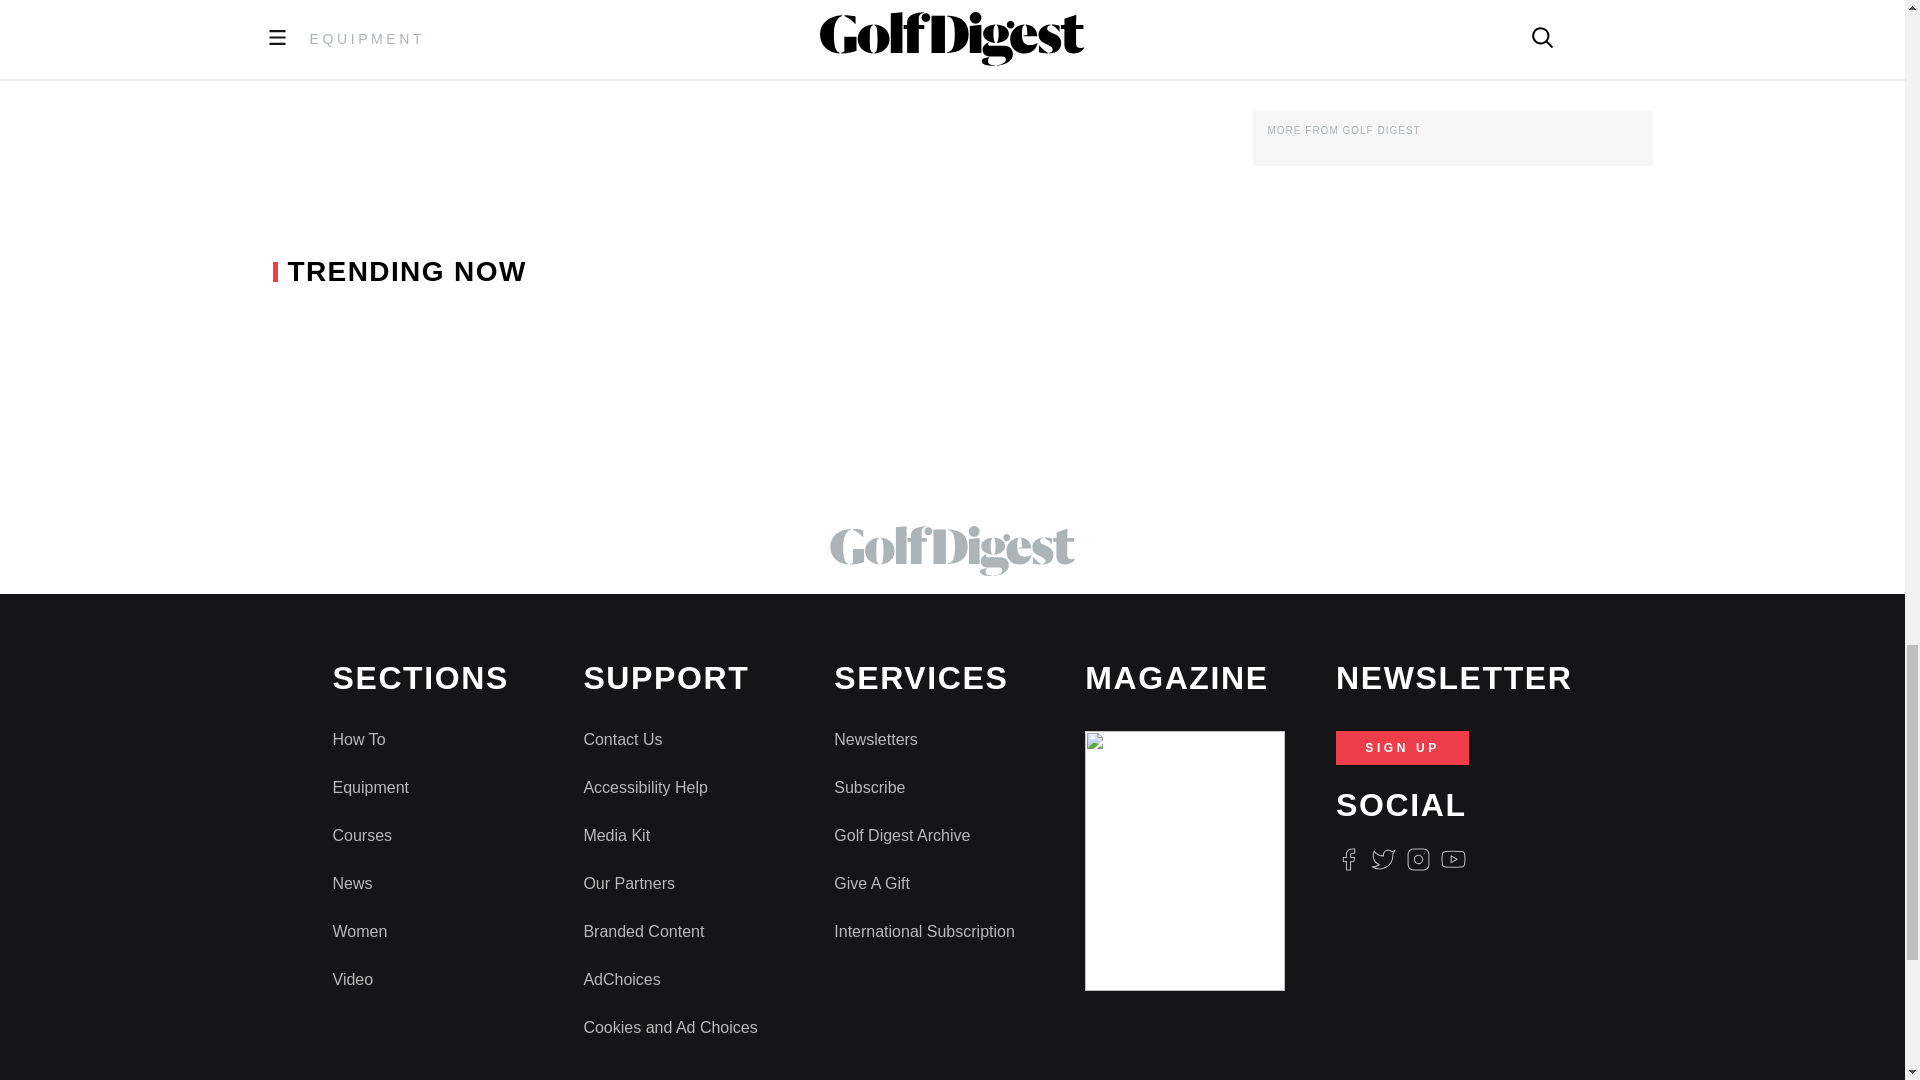 The image size is (1920, 1080). Describe the element at coordinates (1382, 858) in the screenshot. I see `Twitter Logo` at that location.